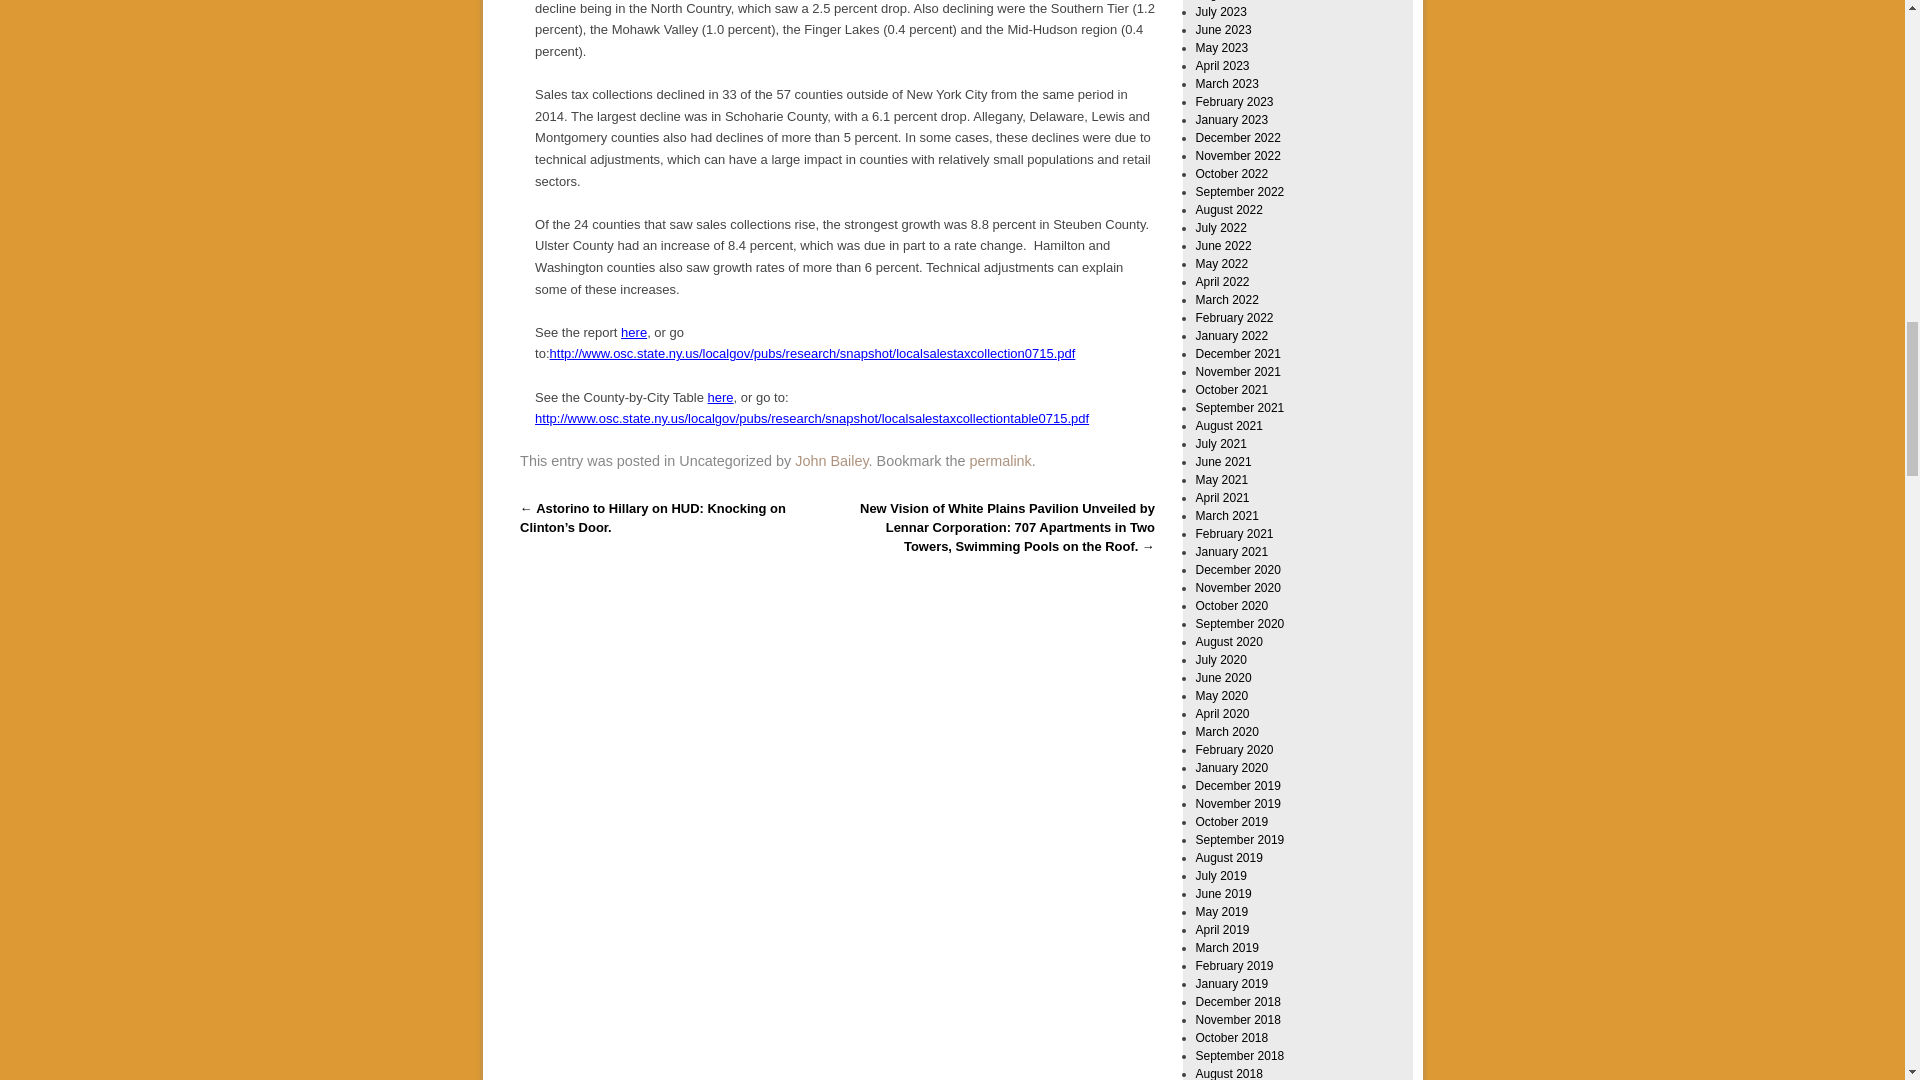 The height and width of the screenshot is (1080, 1920). What do you see at coordinates (634, 332) in the screenshot?
I see `here` at bounding box center [634, 332].